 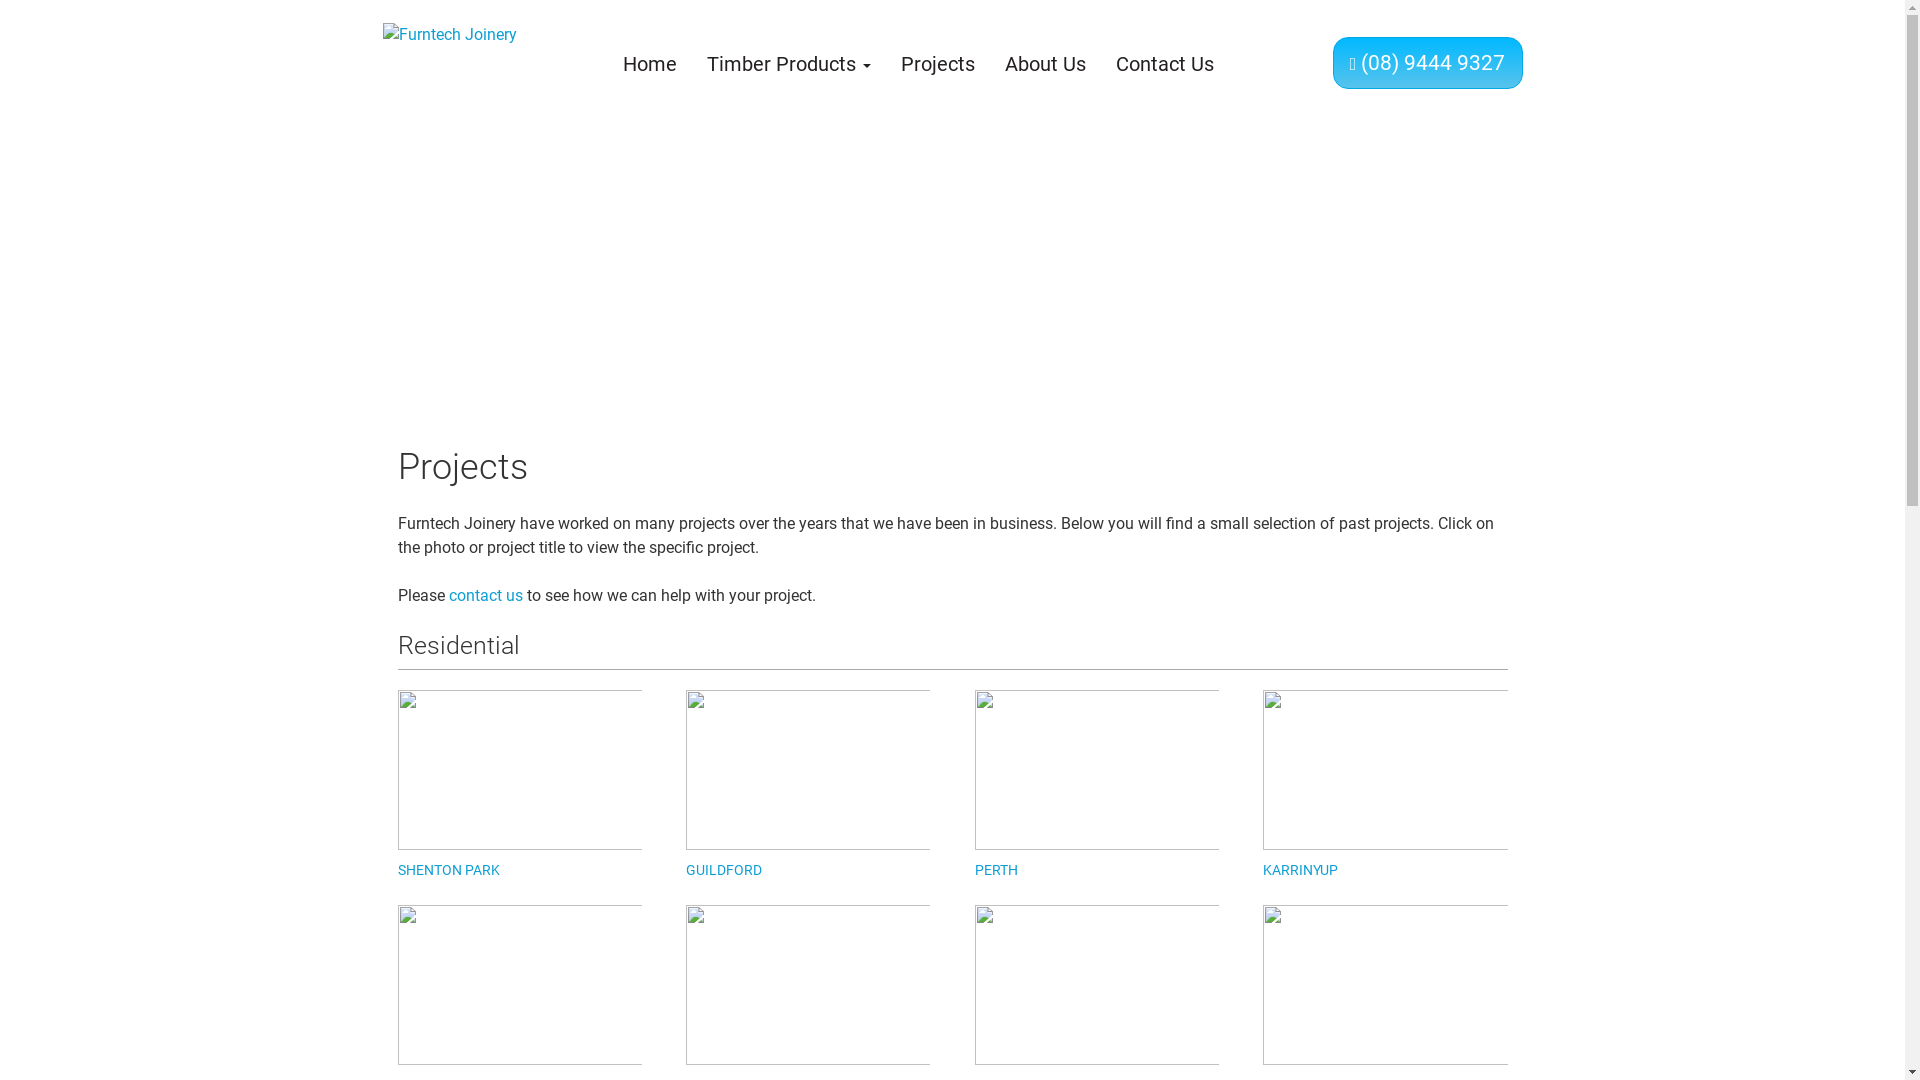 What do you see at coordinates (789, 64) in the screenshot?
I see `Timber Products` at bounding box center [789, 64].